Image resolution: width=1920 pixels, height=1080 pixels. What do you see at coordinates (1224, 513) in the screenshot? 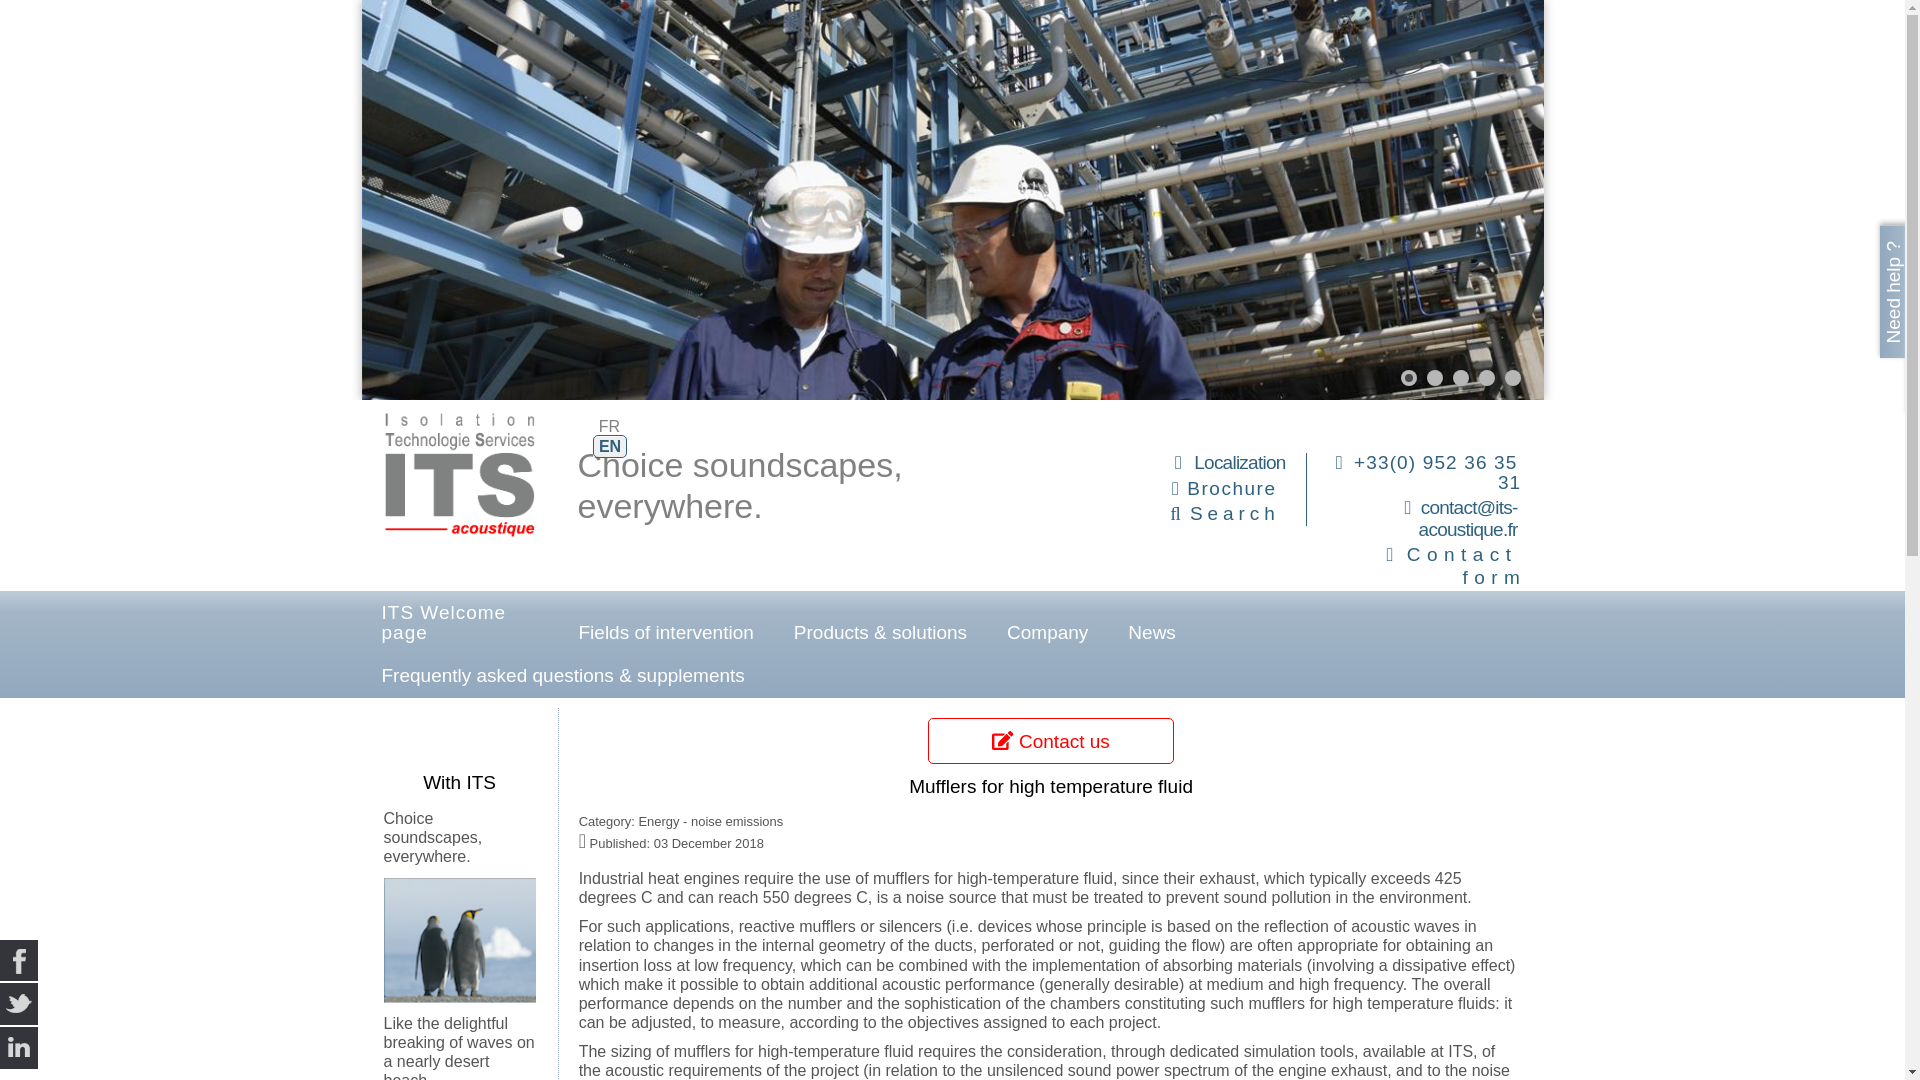
I see `Search` at bounding box center [1224, 513].